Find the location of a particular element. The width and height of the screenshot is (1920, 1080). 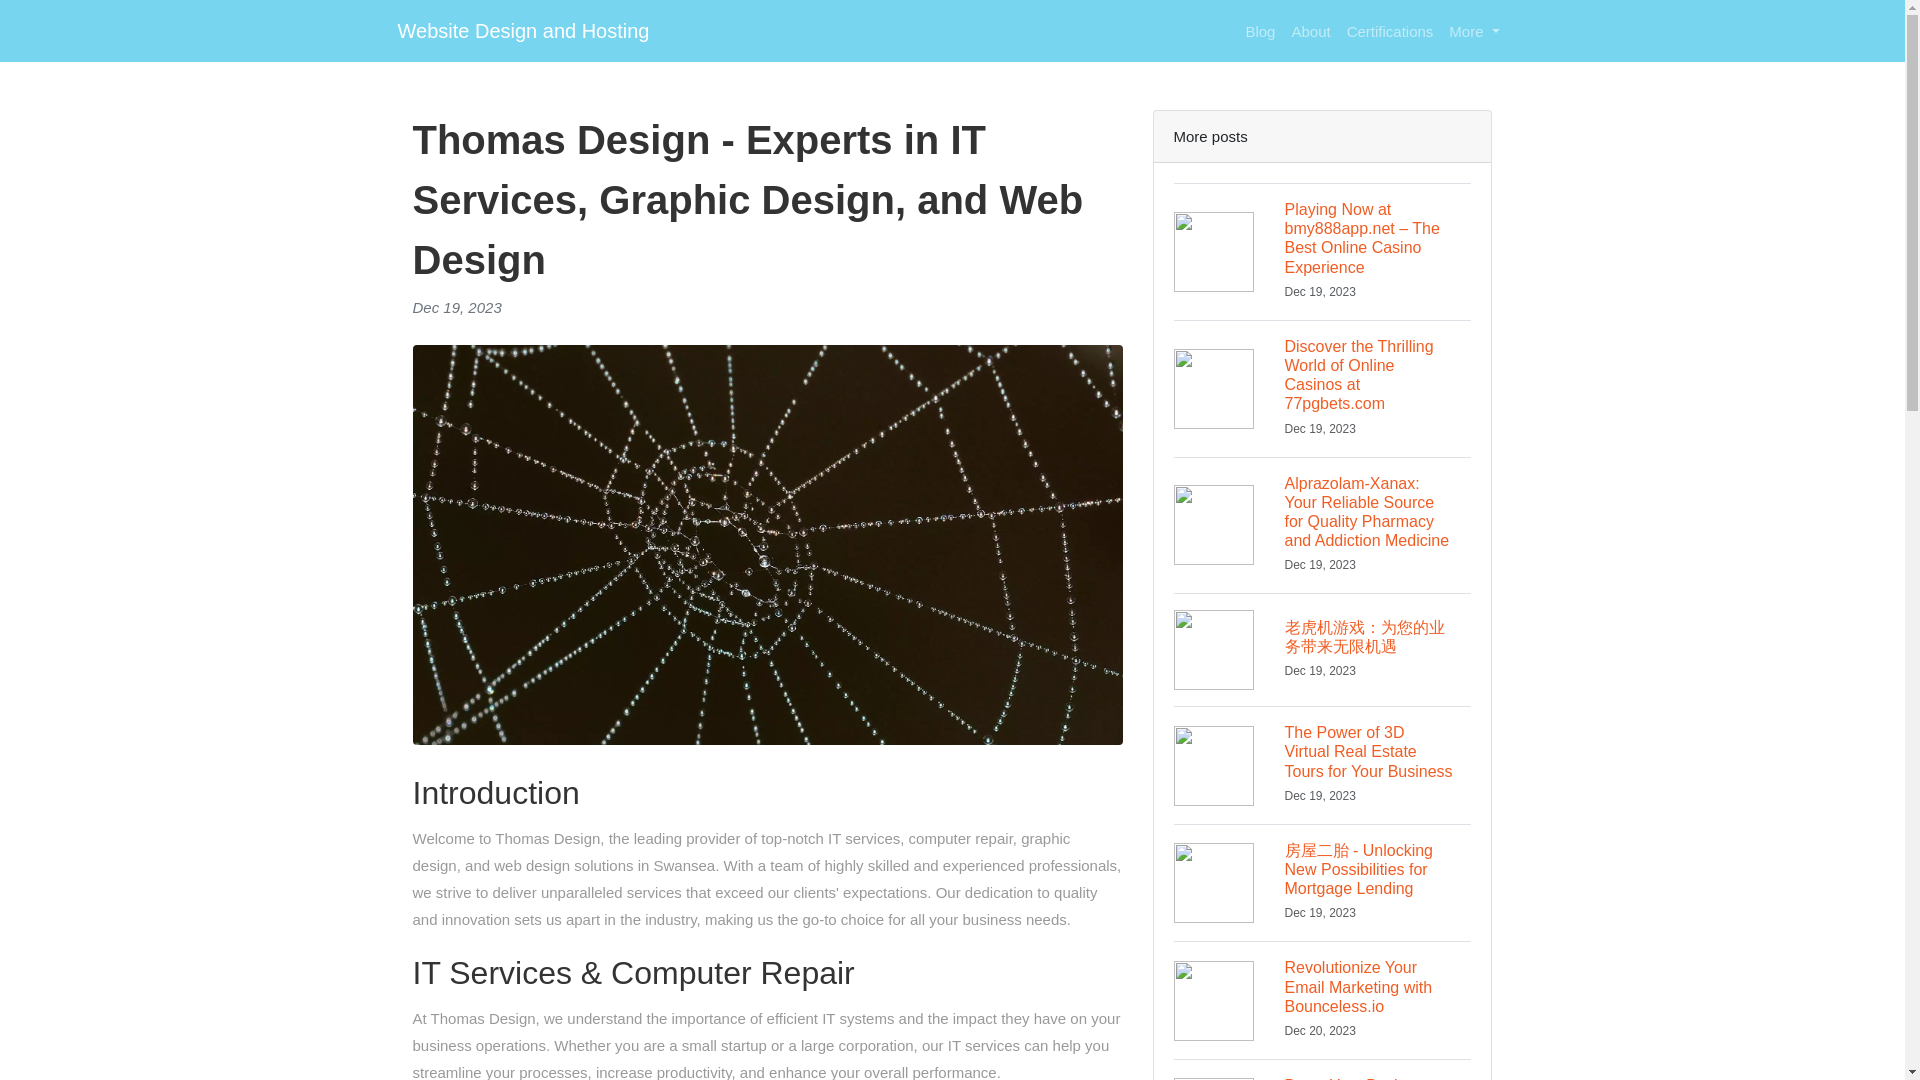

Certifications is located at coordinates (1390, 30).